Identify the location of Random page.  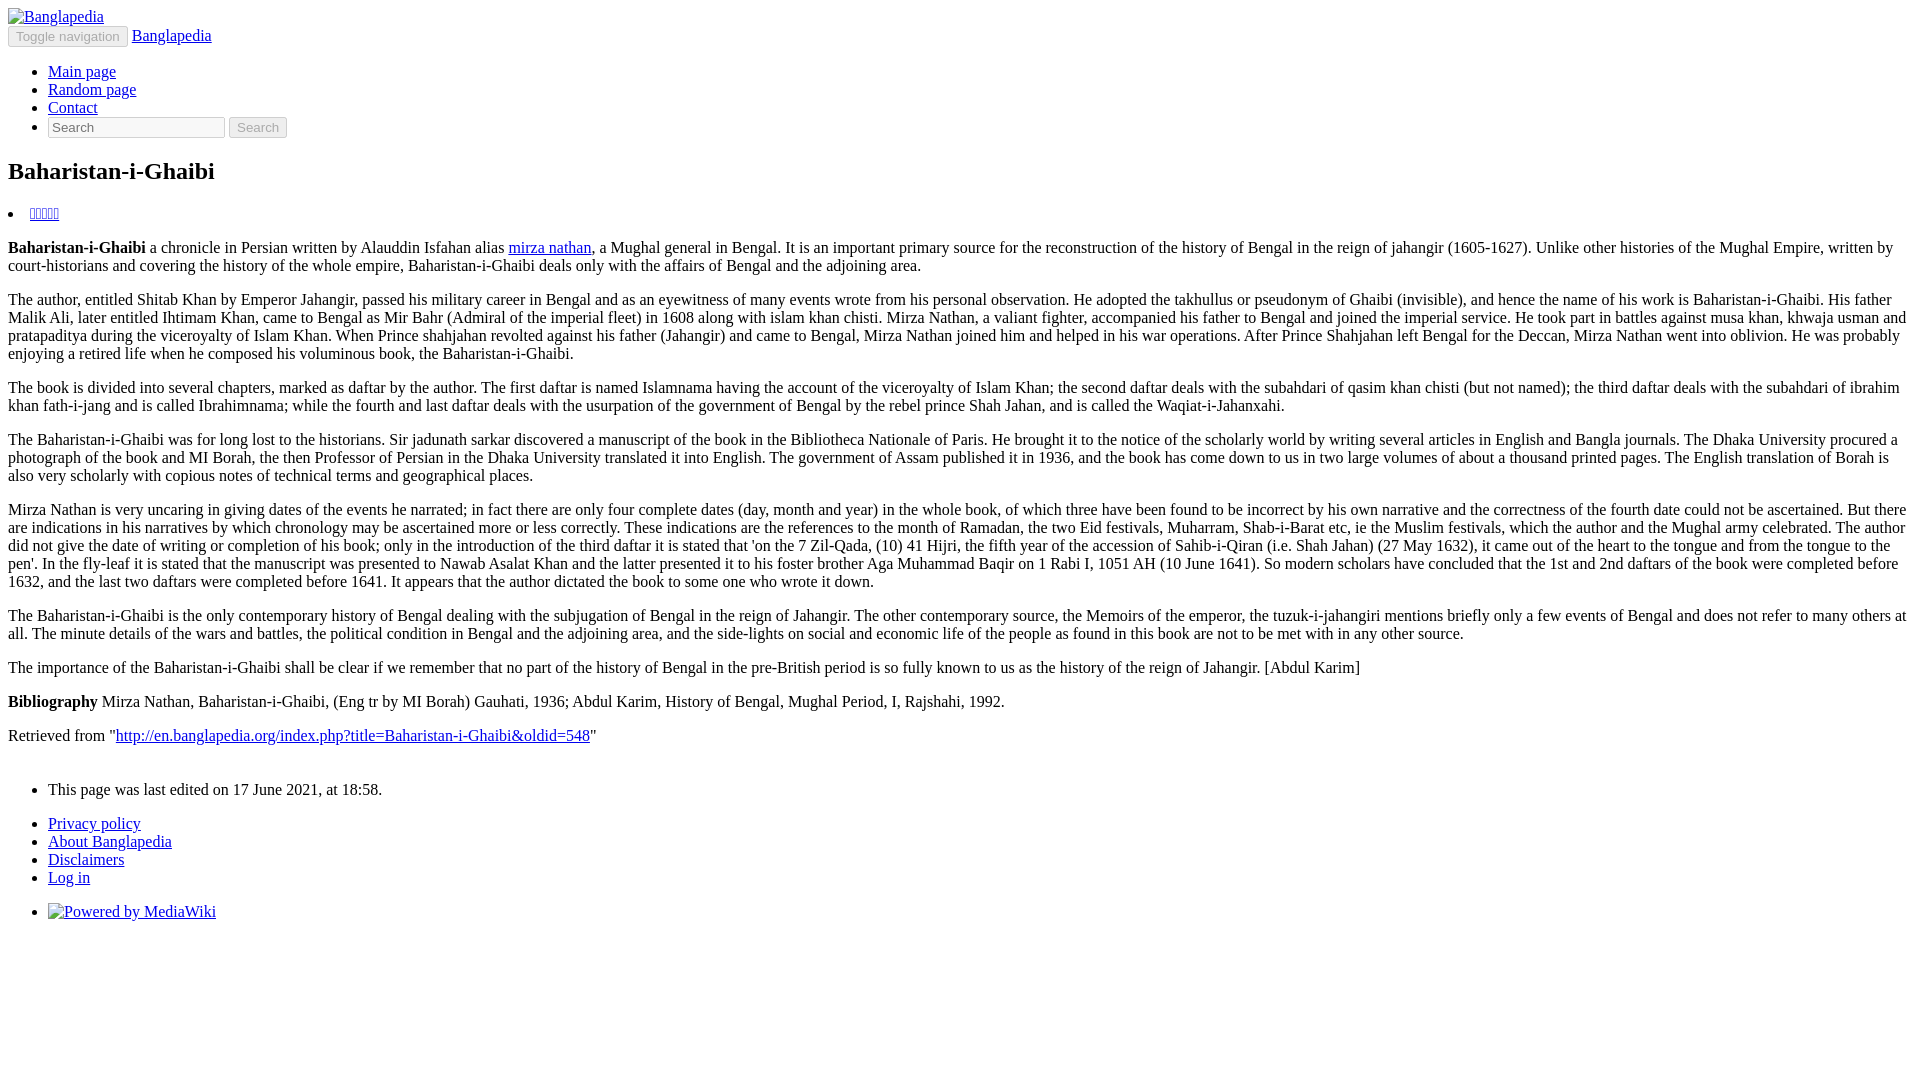
(92, 90).